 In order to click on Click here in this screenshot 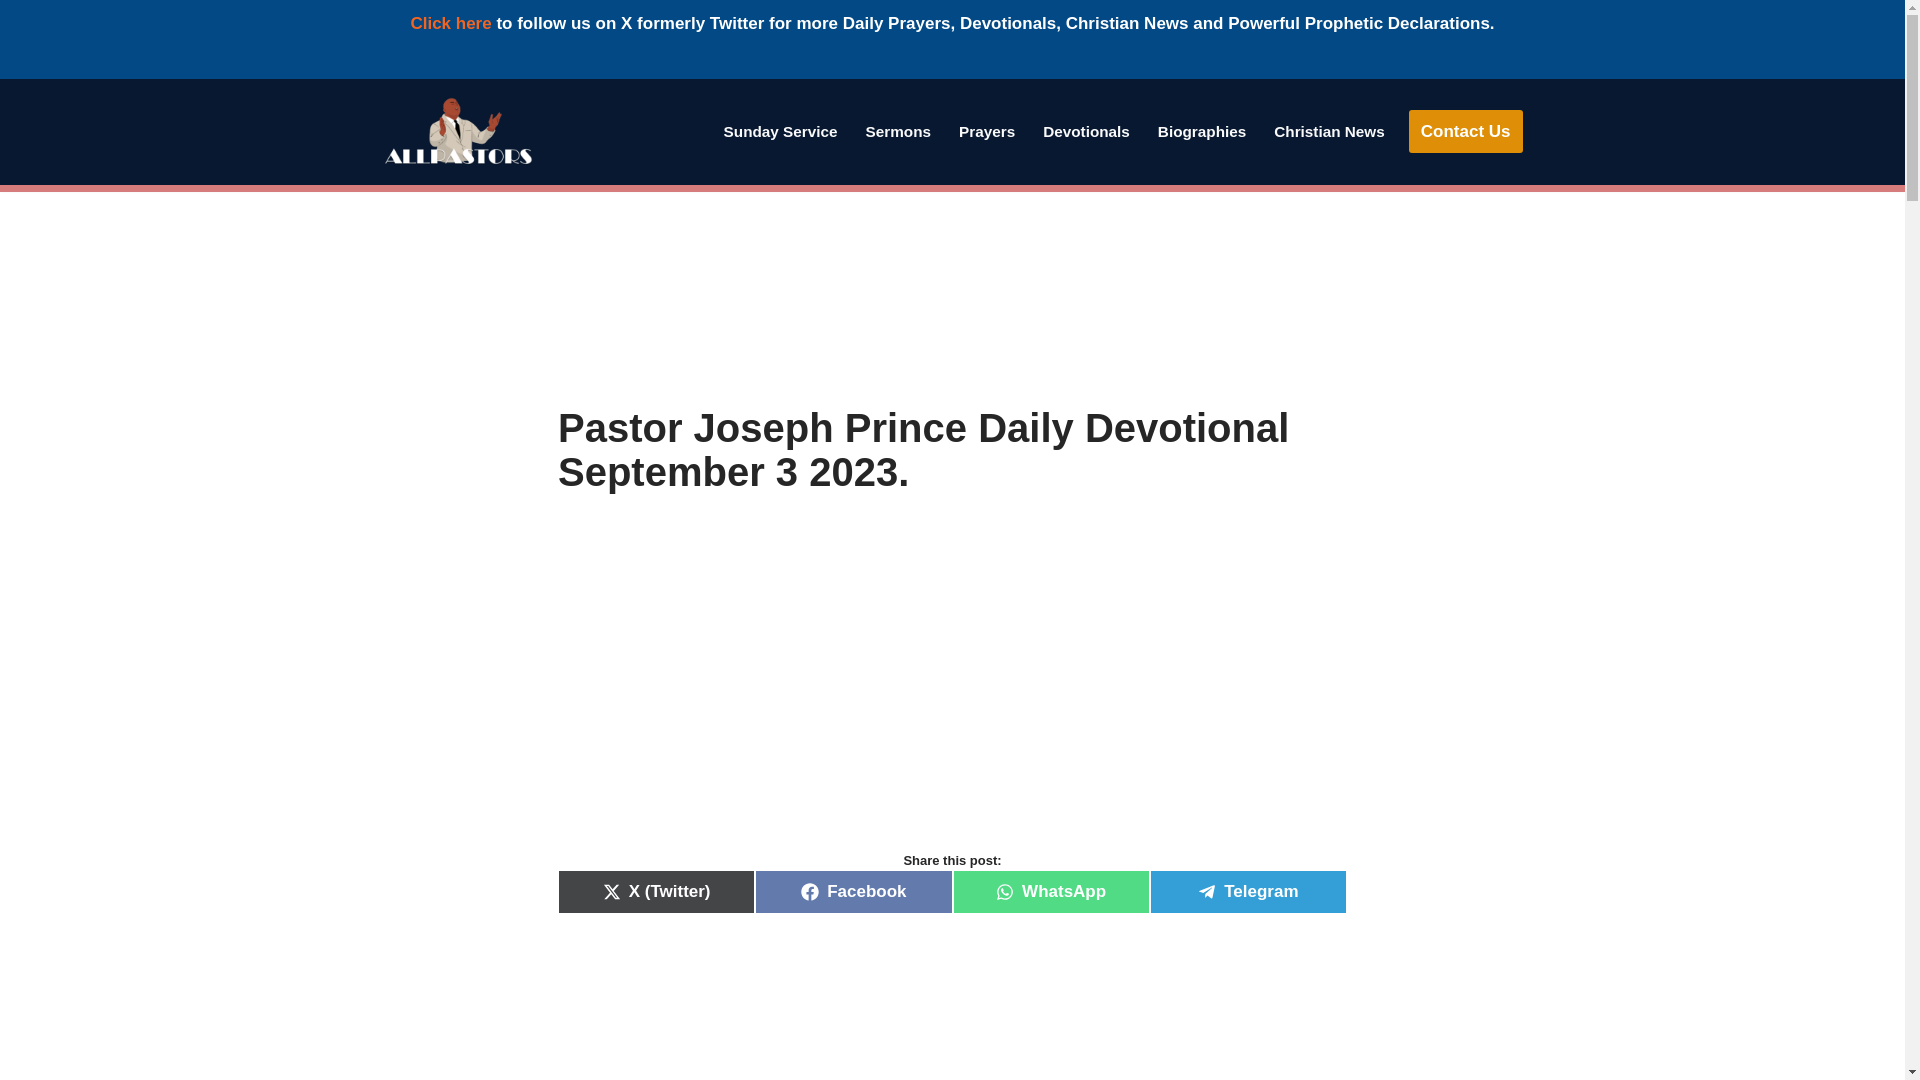, I will do `click(450, 24)`.